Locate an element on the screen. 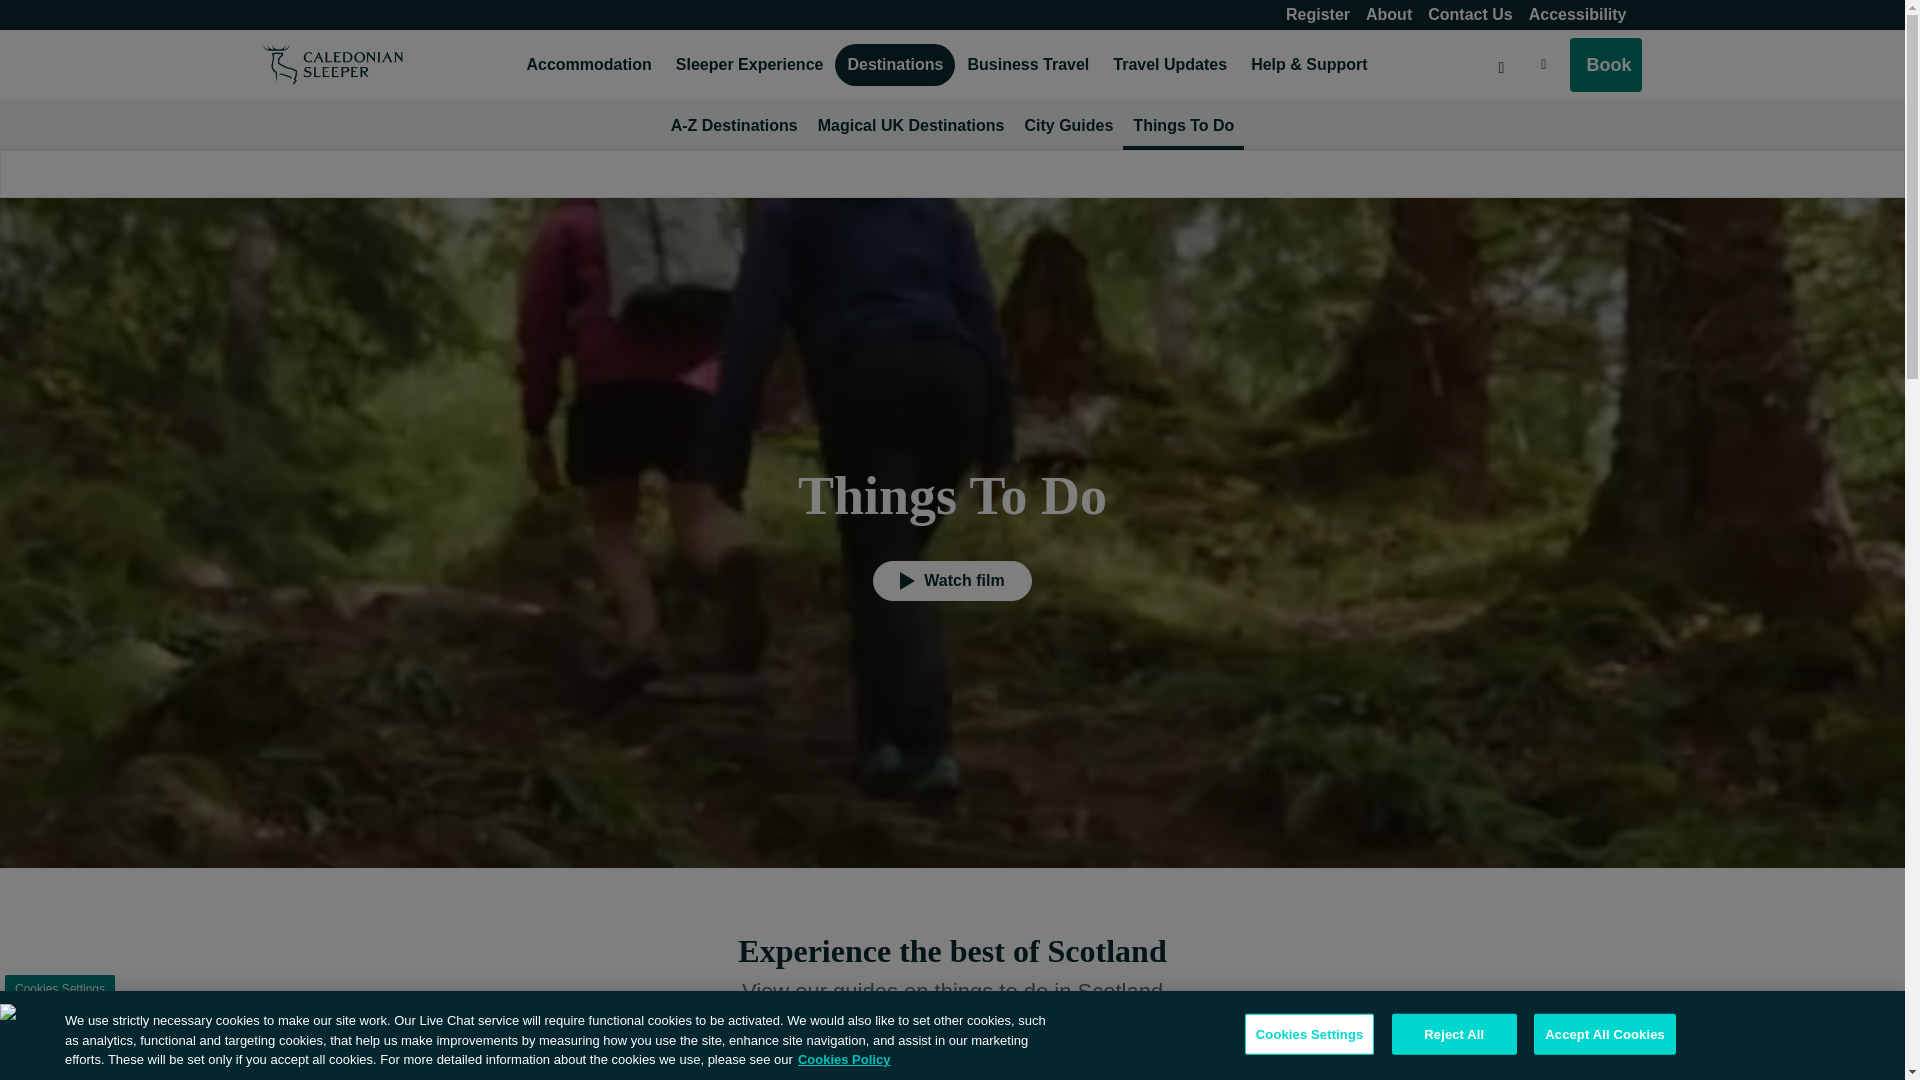  Business Travel is located at coordinates (1027, 65).